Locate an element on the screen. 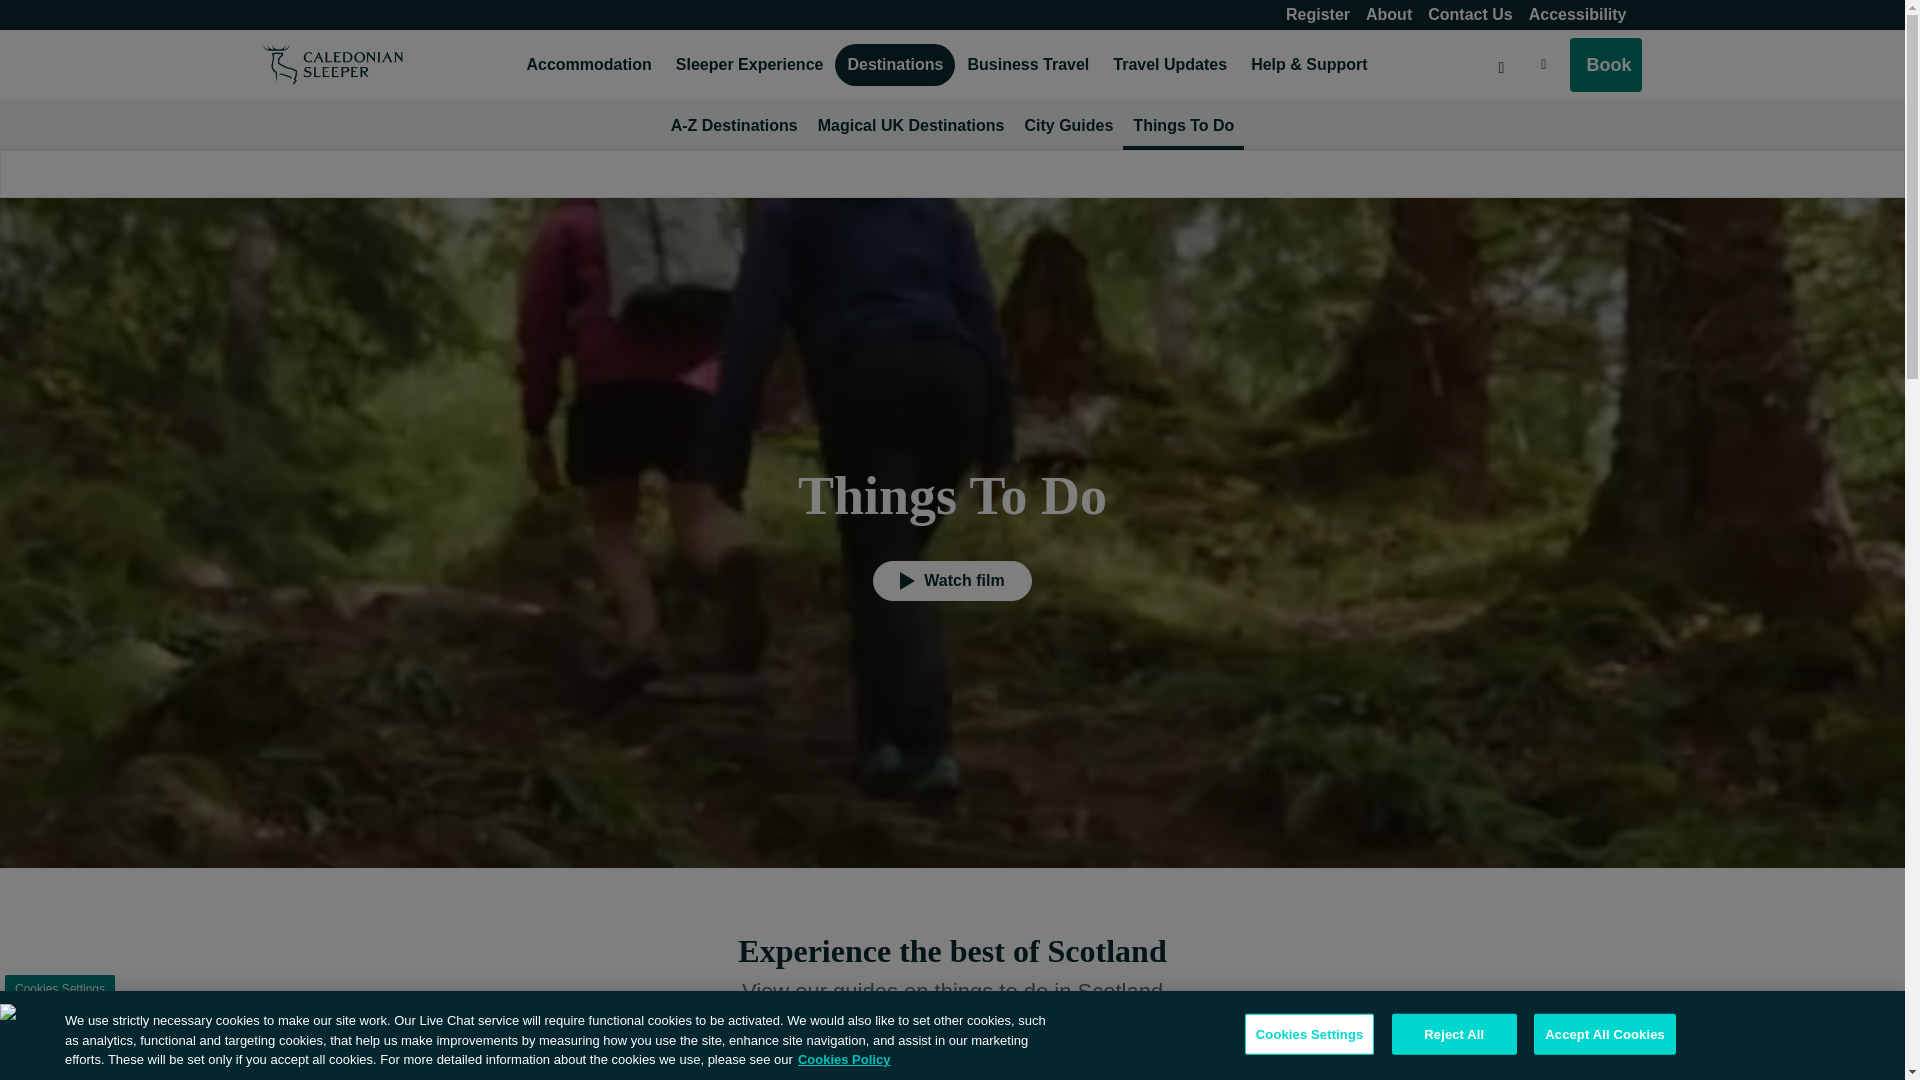  Business Travel is located at coordinates (1027, 65).